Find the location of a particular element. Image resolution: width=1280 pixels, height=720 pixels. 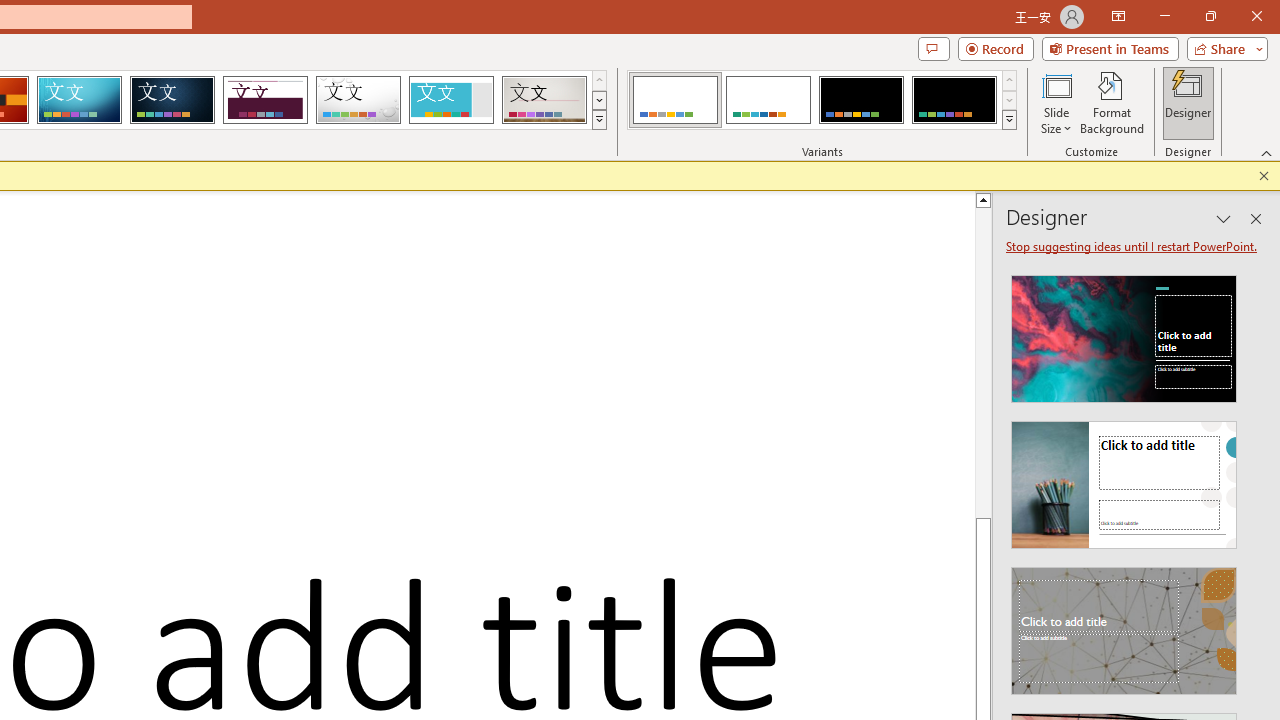

Close this message is located at coordinates (1264, 176).